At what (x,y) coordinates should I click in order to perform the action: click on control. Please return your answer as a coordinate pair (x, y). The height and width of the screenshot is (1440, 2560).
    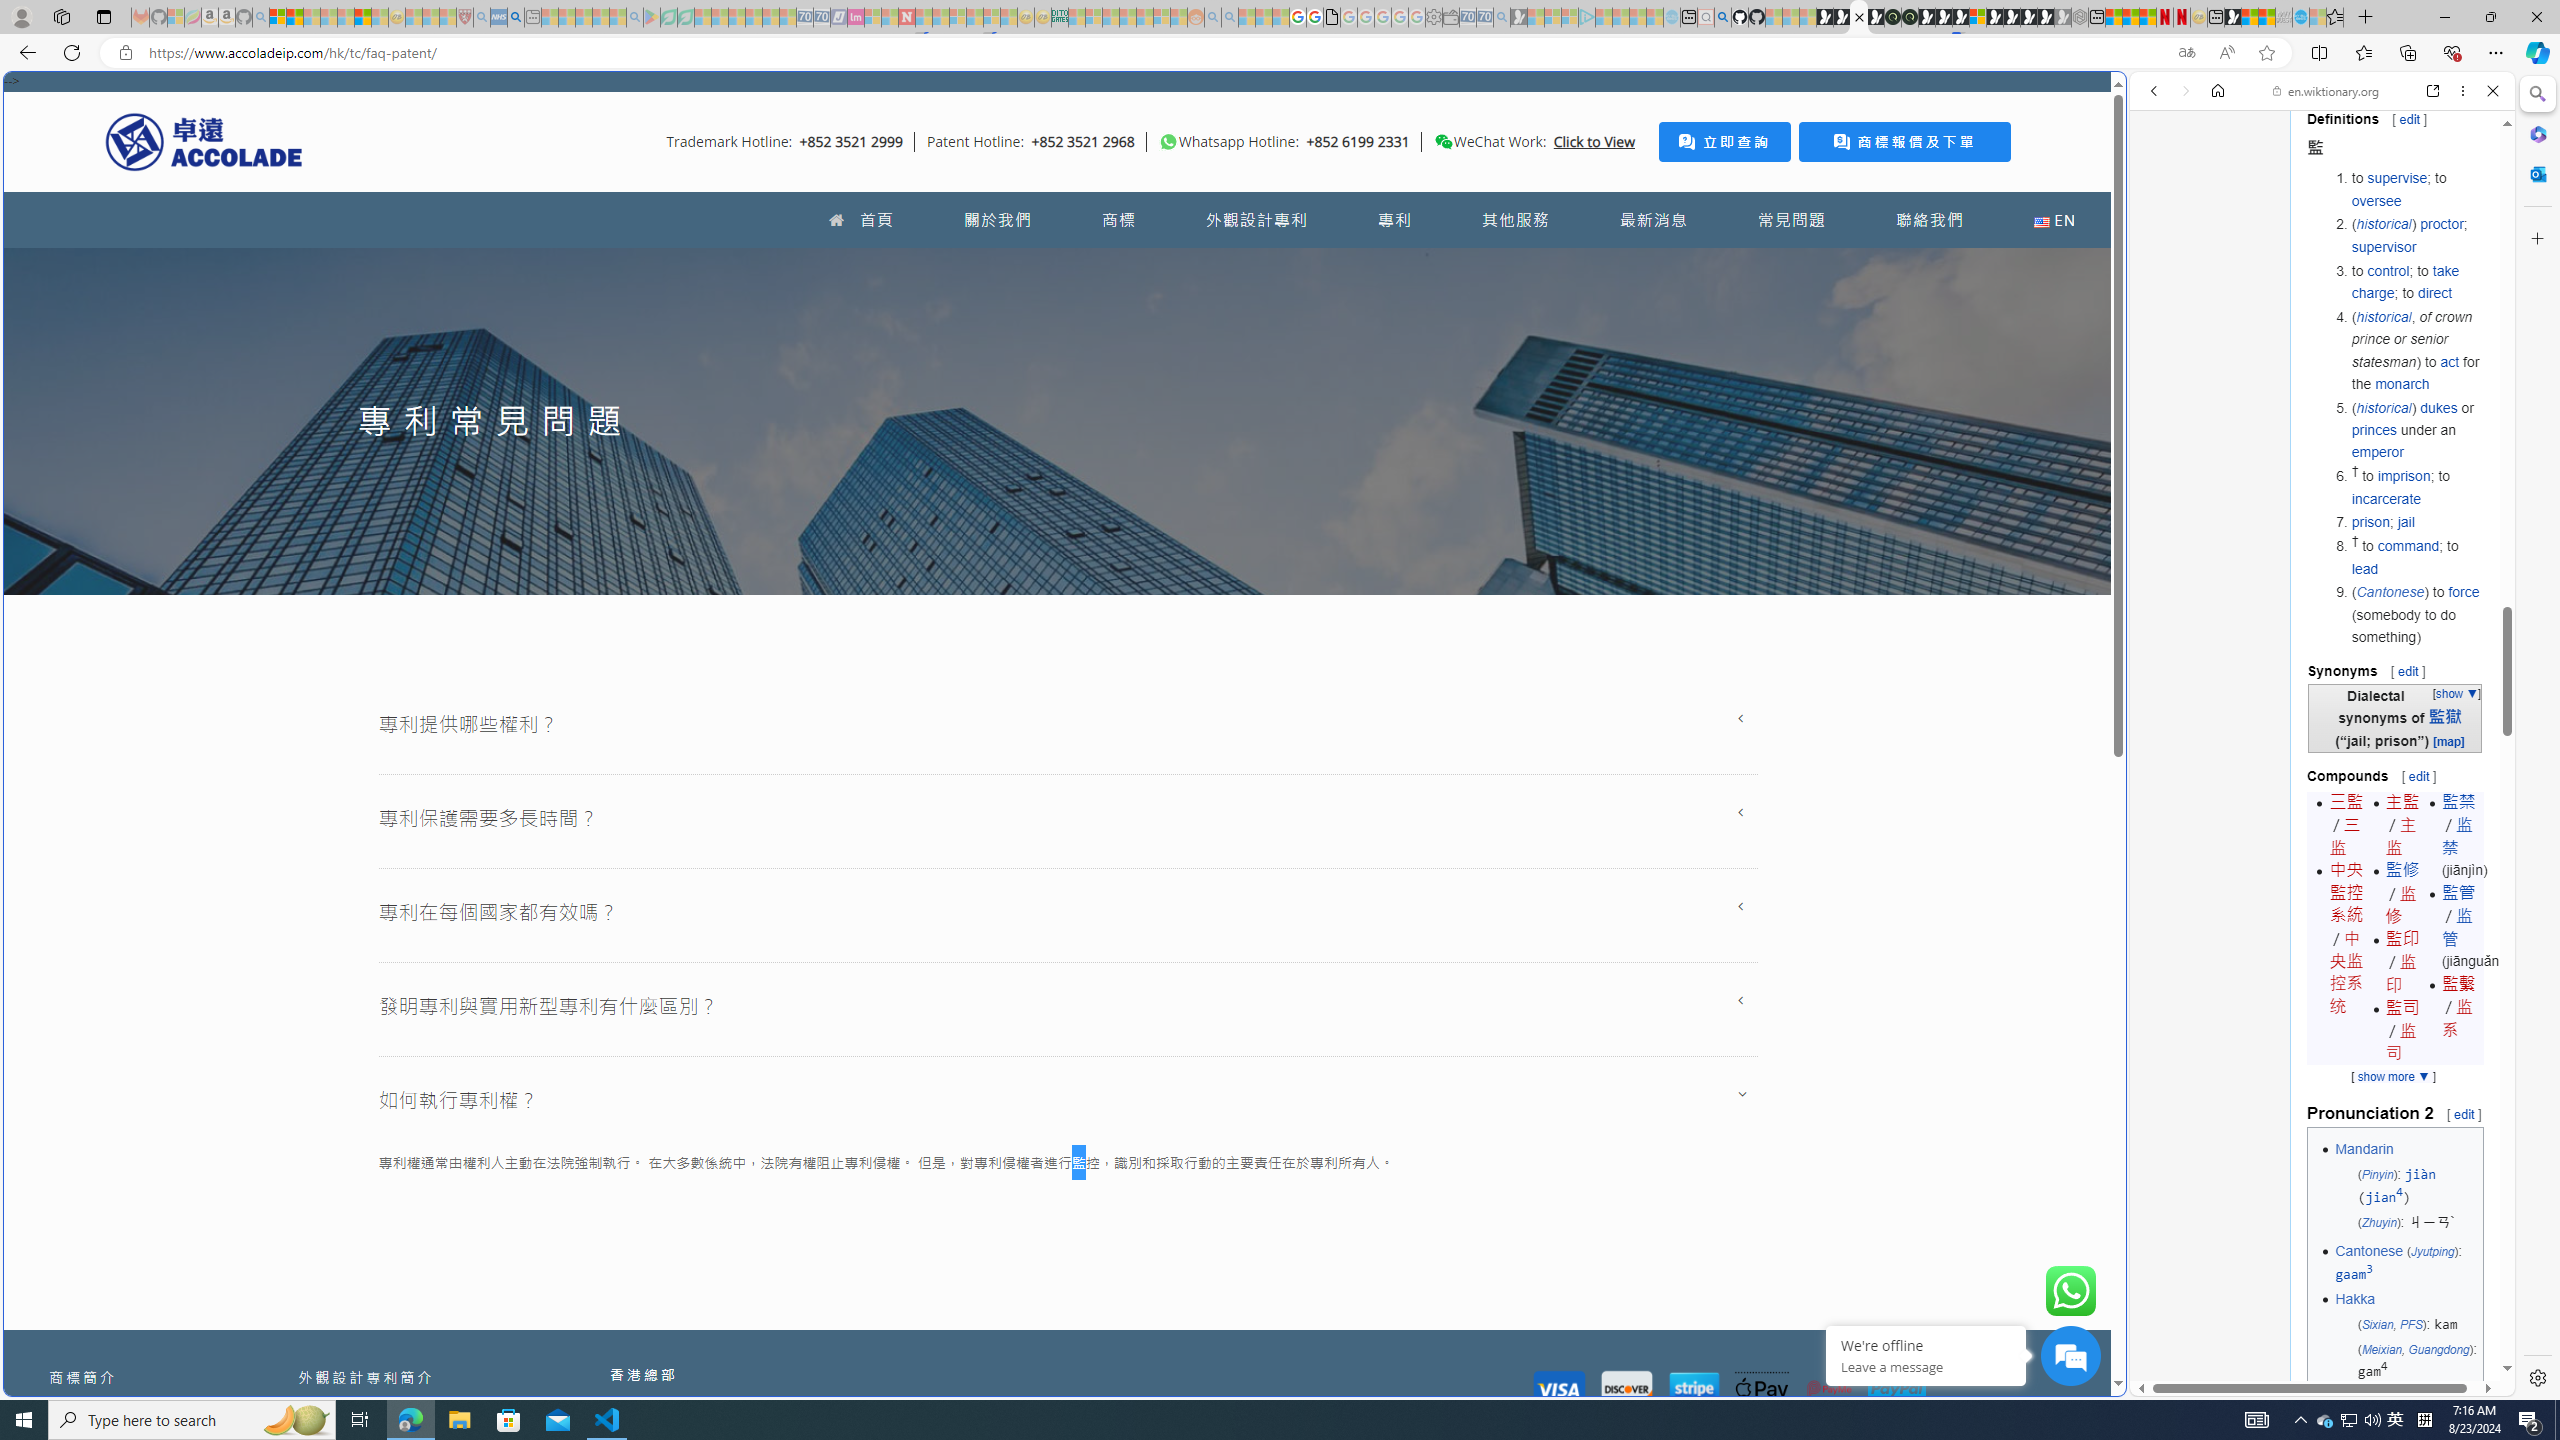
    Looking at the image, I should click on (2388, 270).